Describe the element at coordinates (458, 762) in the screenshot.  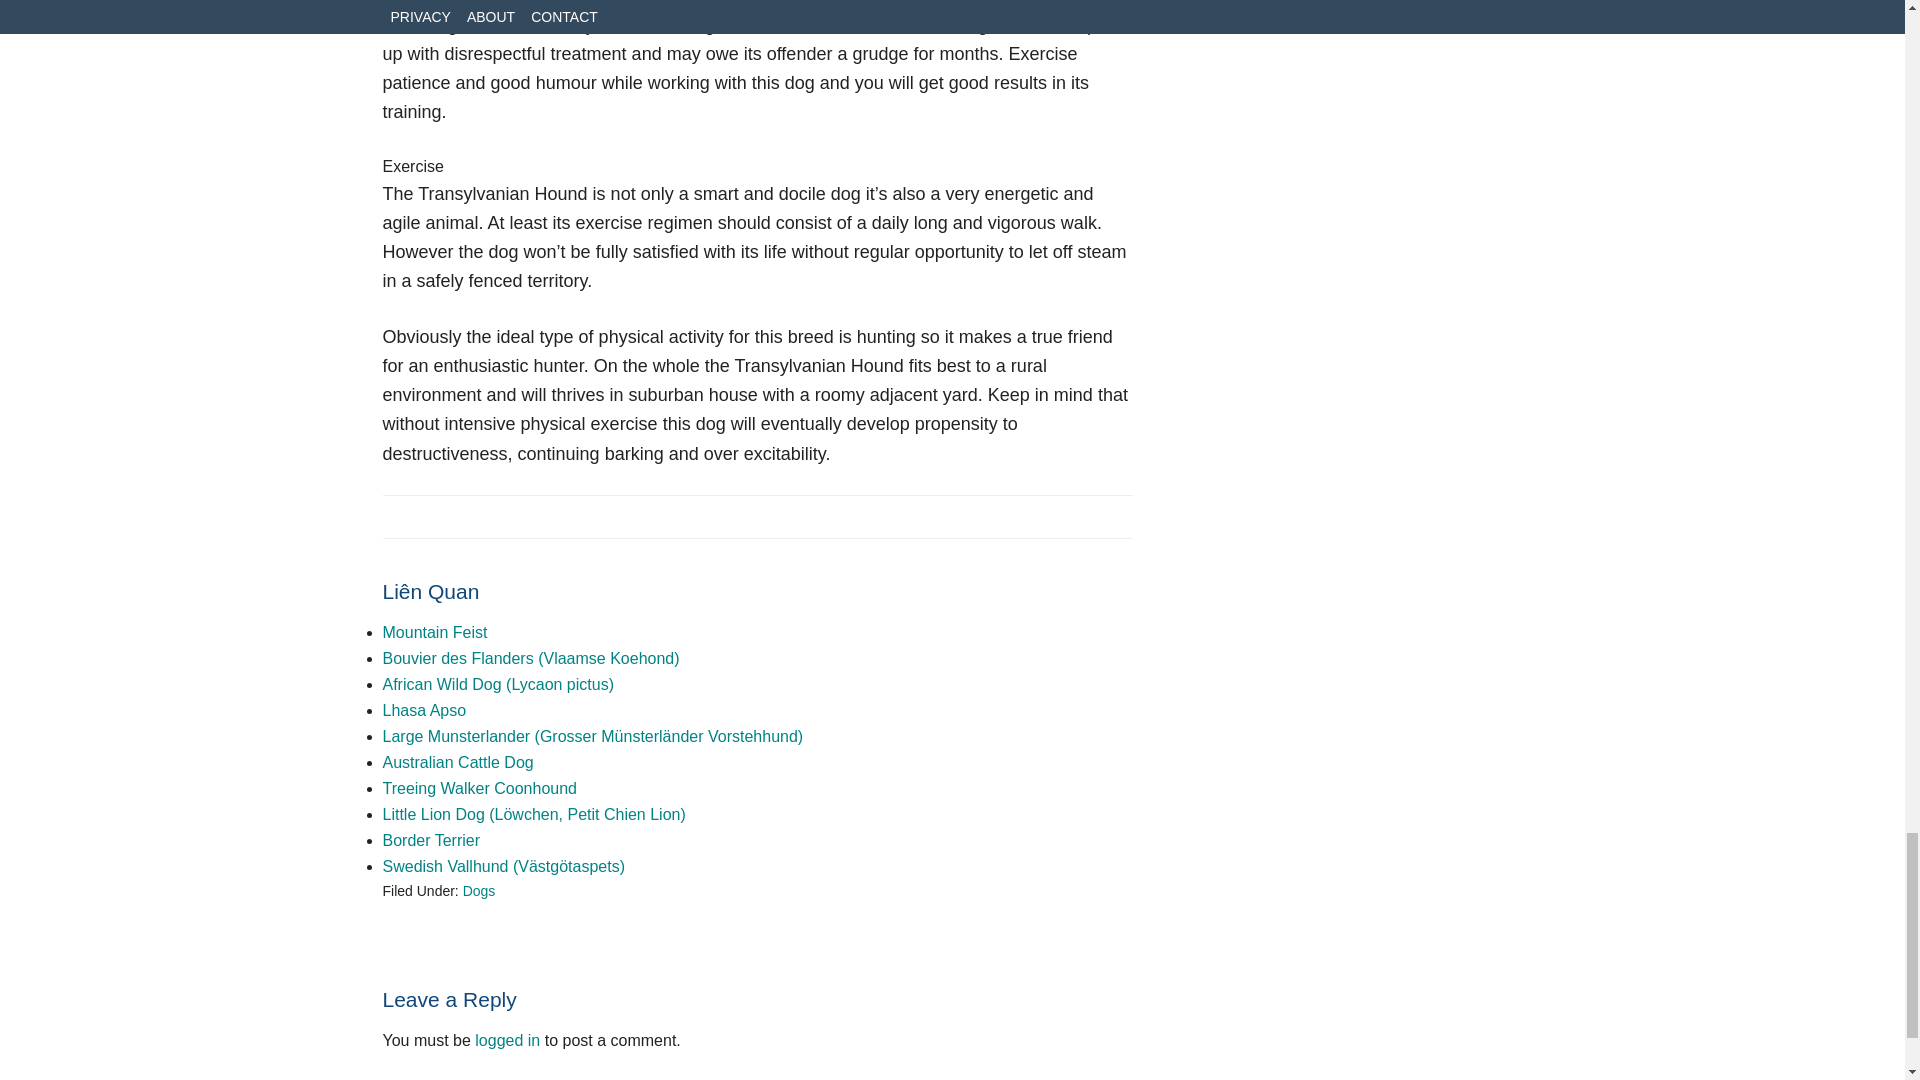
I see `Permanent Link toAustralian Cattle Dog` at that location.